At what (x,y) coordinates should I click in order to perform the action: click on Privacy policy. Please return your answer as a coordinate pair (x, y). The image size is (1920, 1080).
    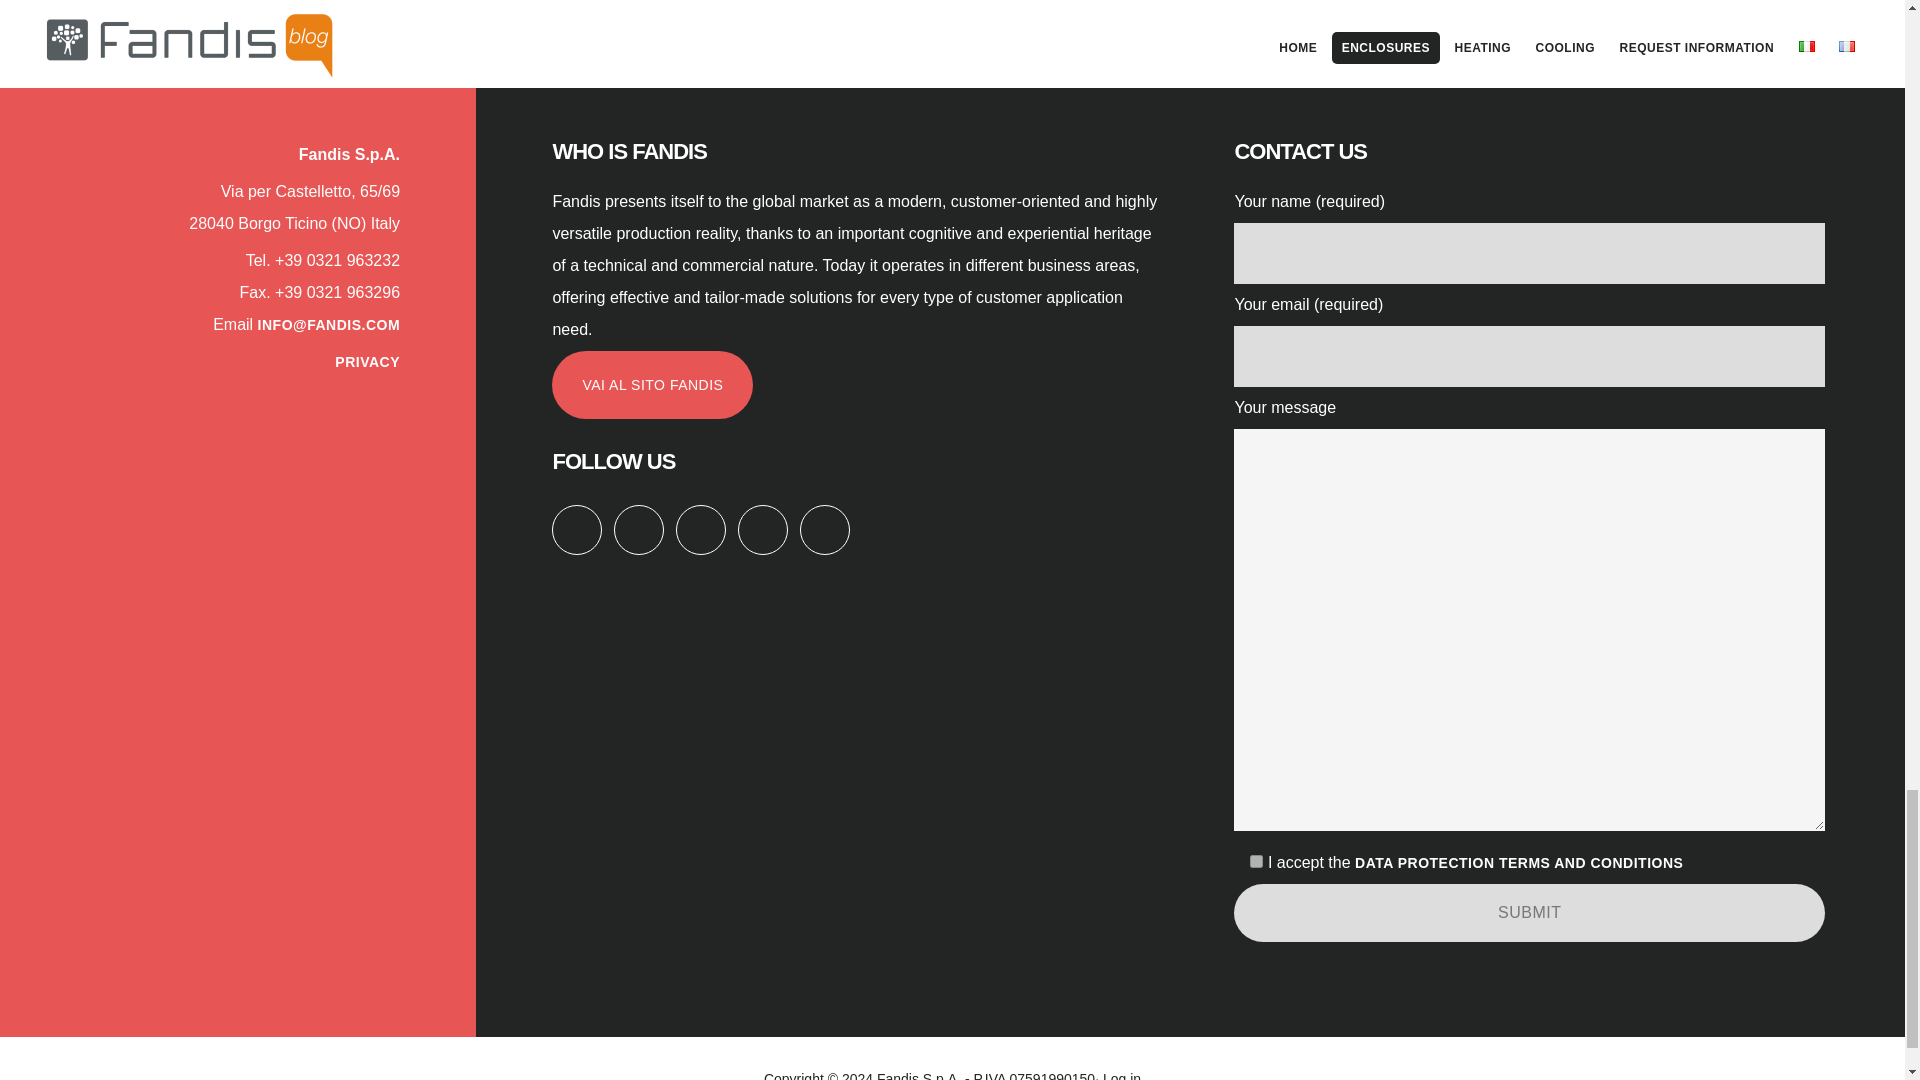
    Looking at the image, I should click on (1519, 862).